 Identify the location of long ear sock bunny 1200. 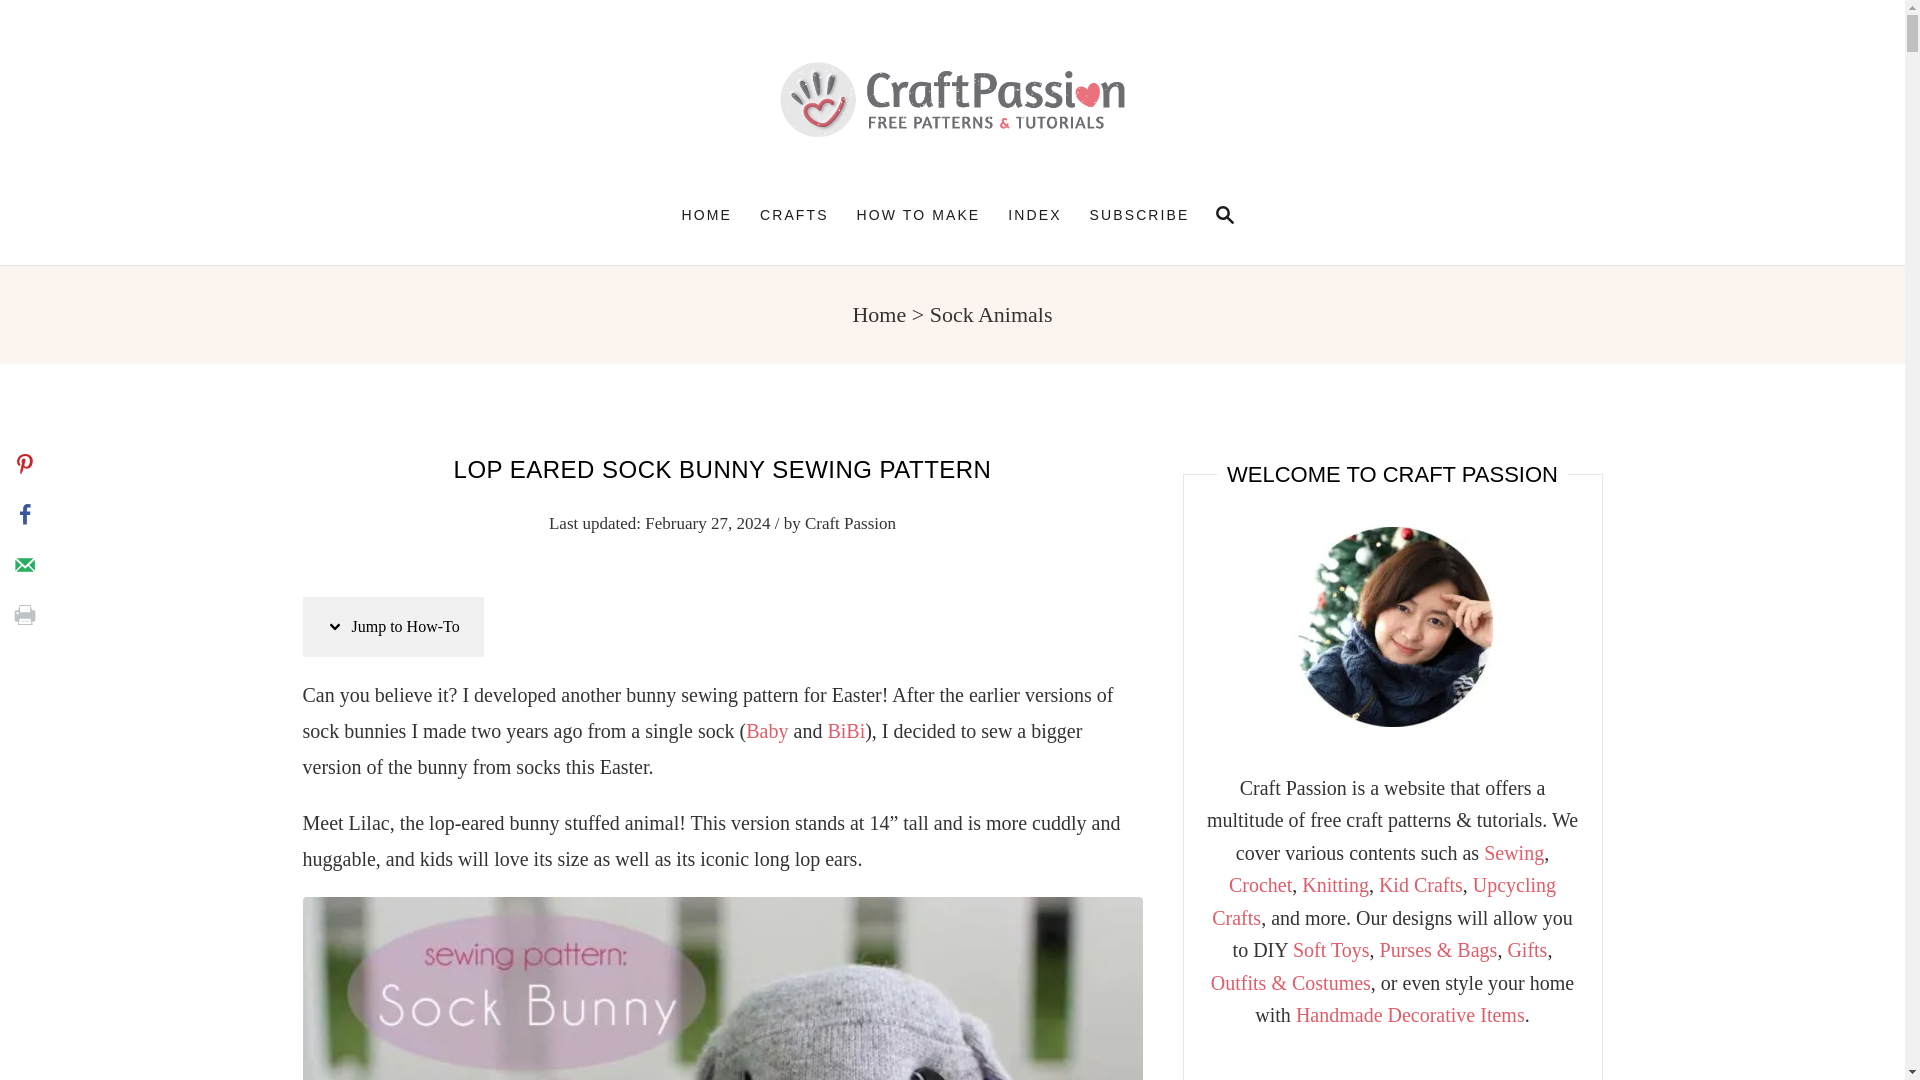
(722, 988).